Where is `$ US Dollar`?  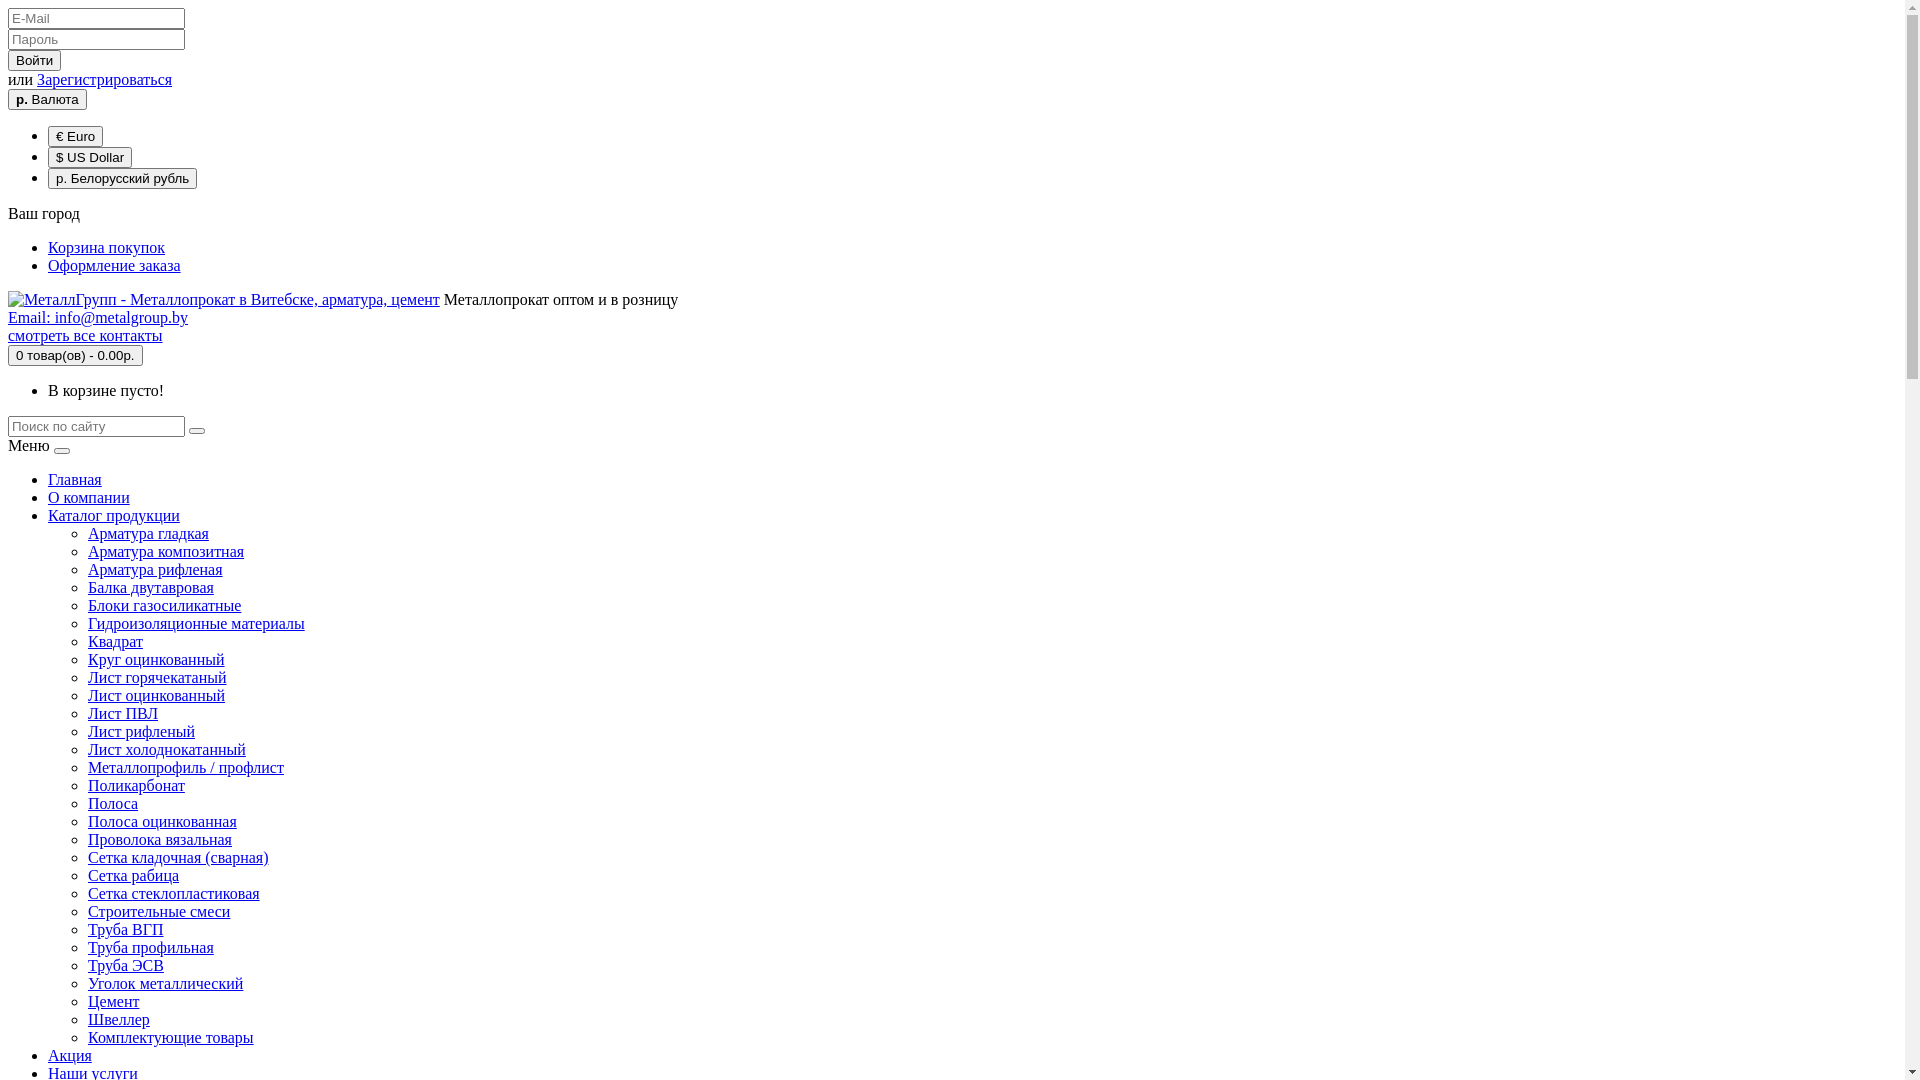 $ US Dollar is located at coordinates (90, 158).